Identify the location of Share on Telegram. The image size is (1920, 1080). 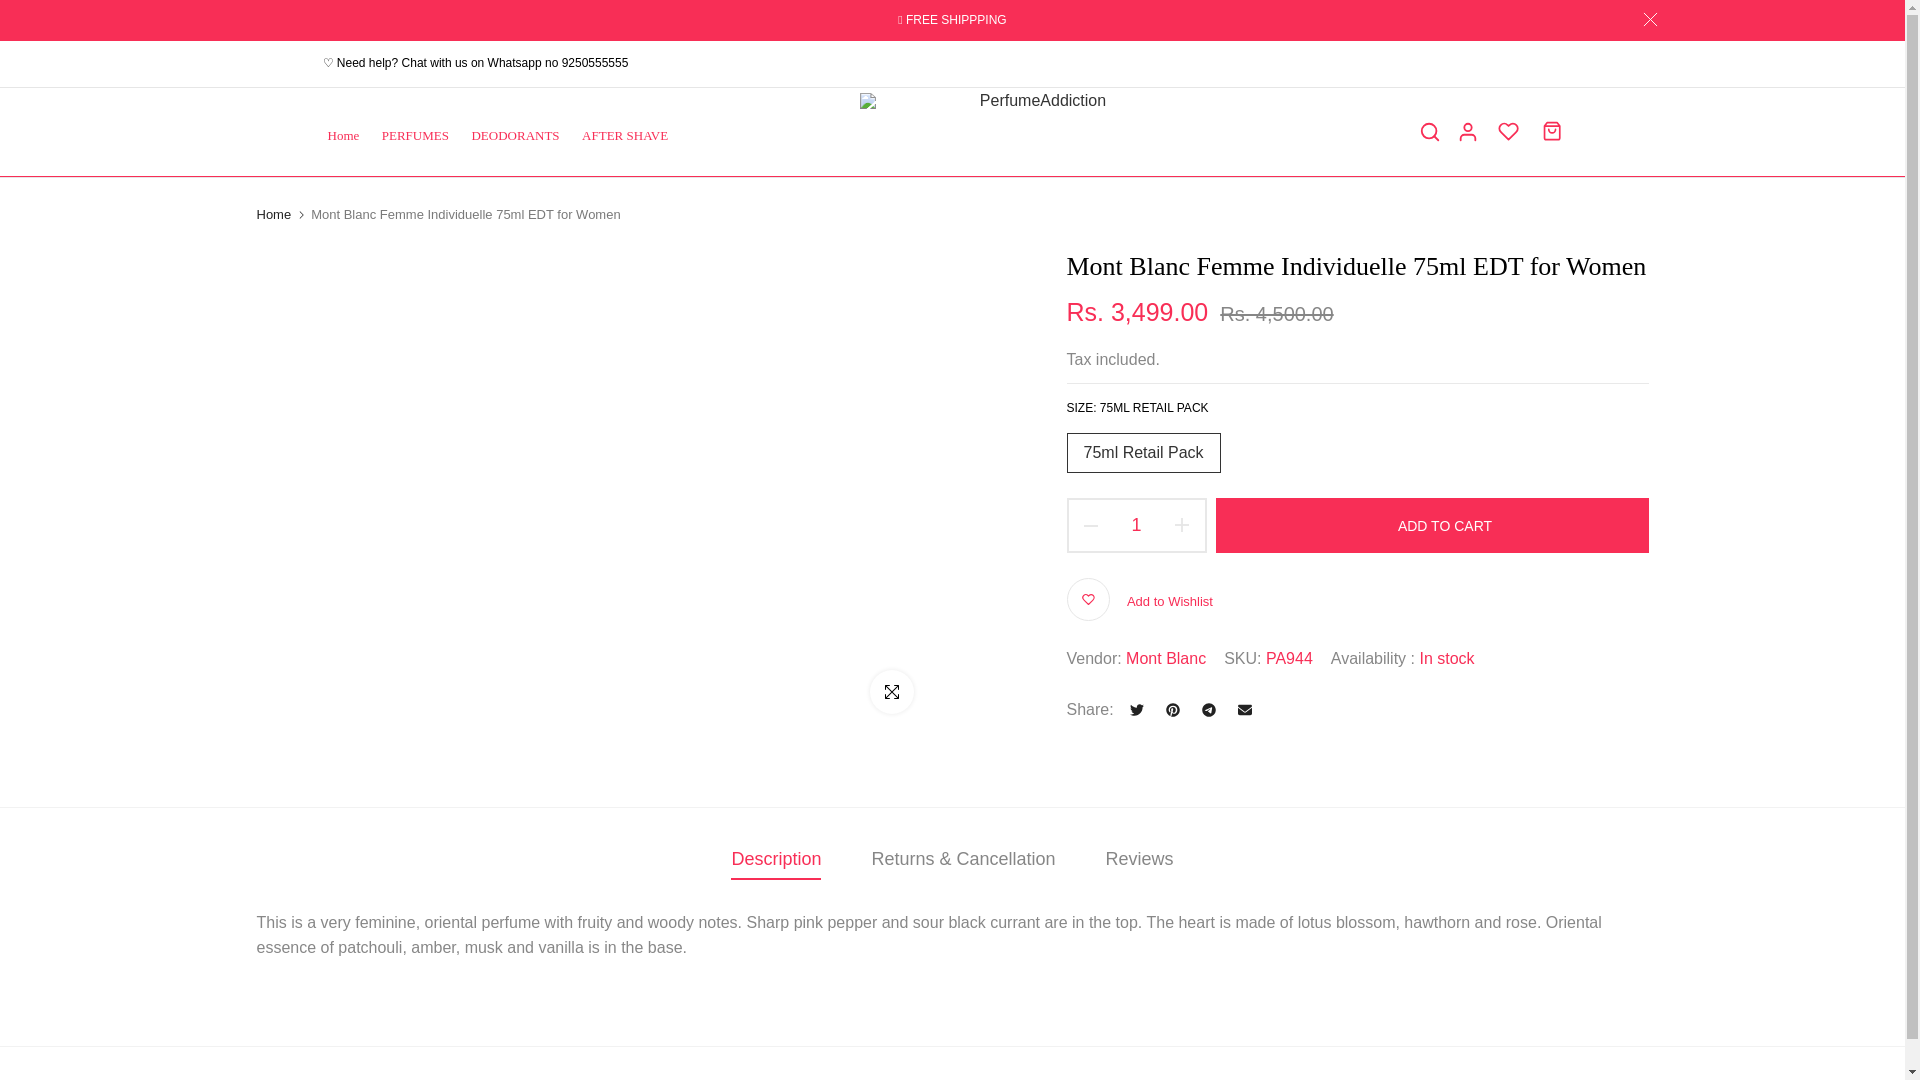
(1209, 710).